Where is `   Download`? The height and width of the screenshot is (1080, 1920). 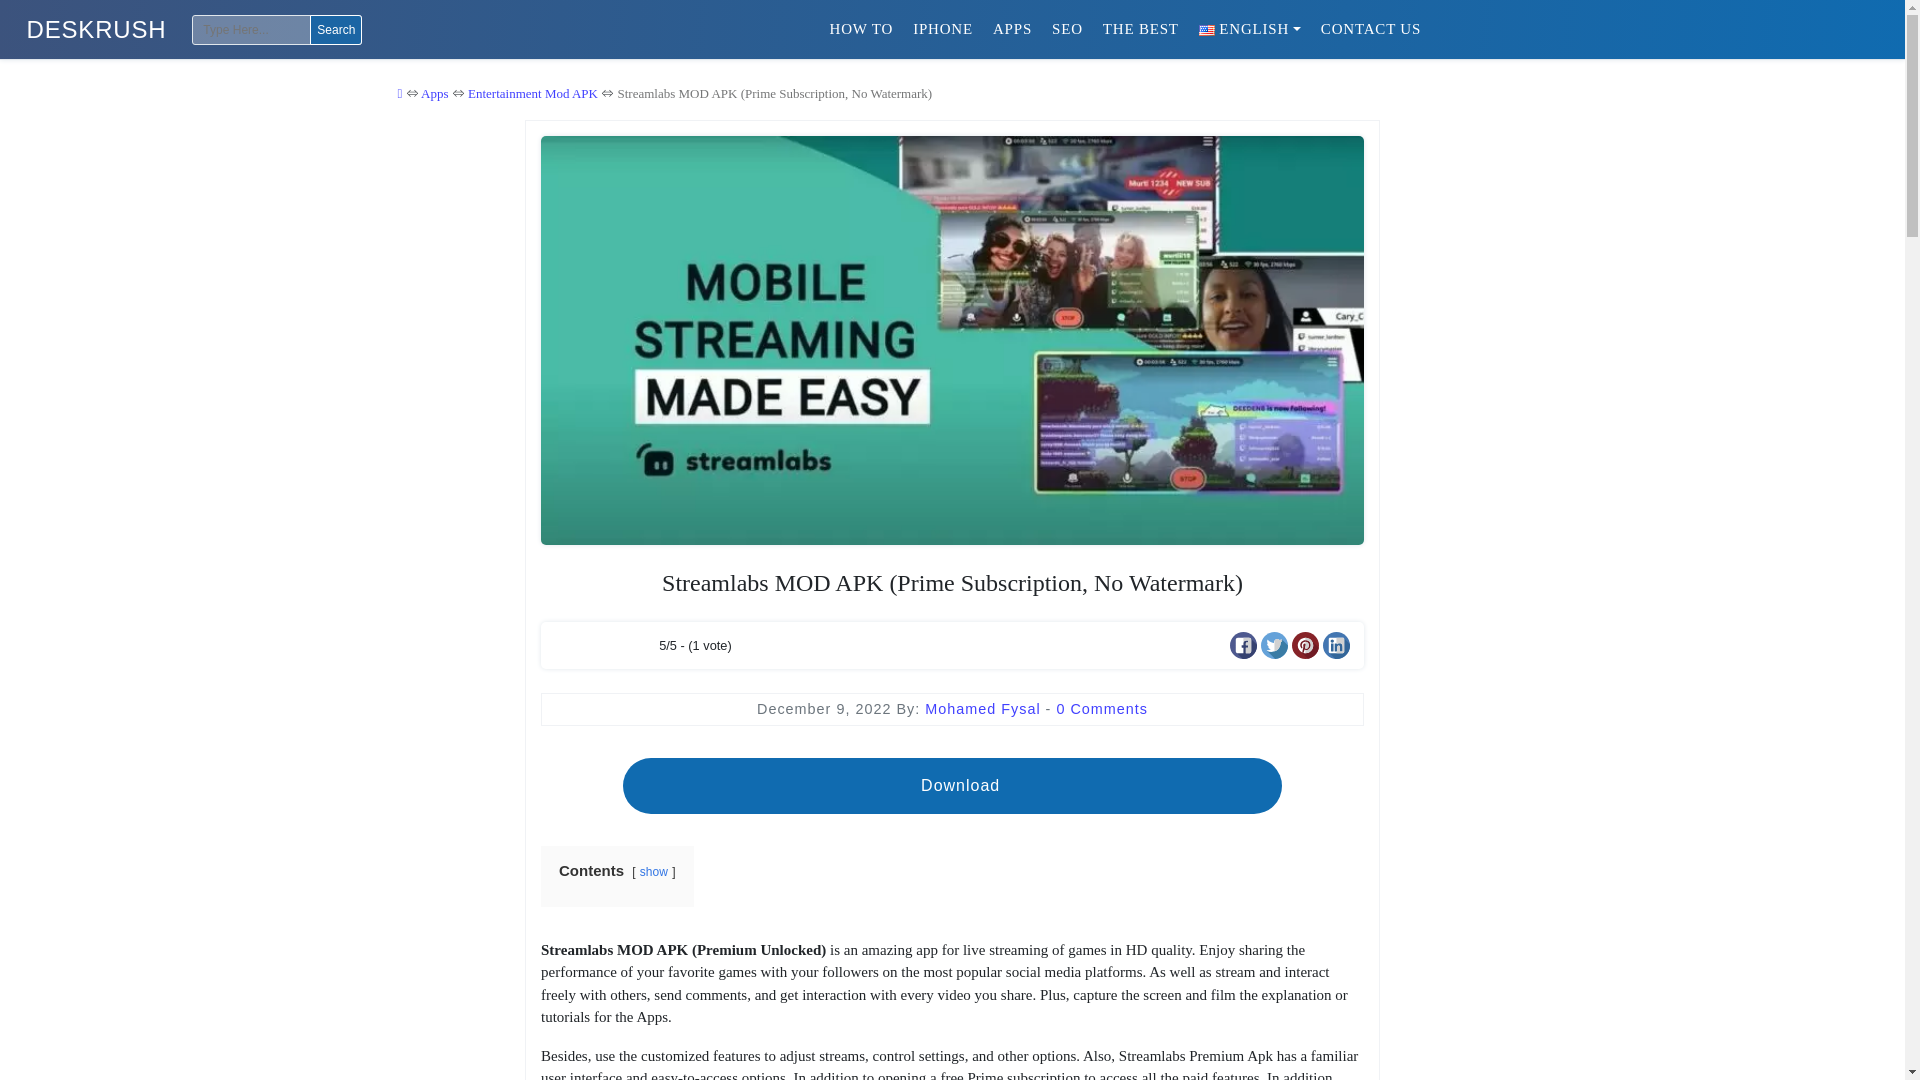
   Download is located at coordinates (951, 786).